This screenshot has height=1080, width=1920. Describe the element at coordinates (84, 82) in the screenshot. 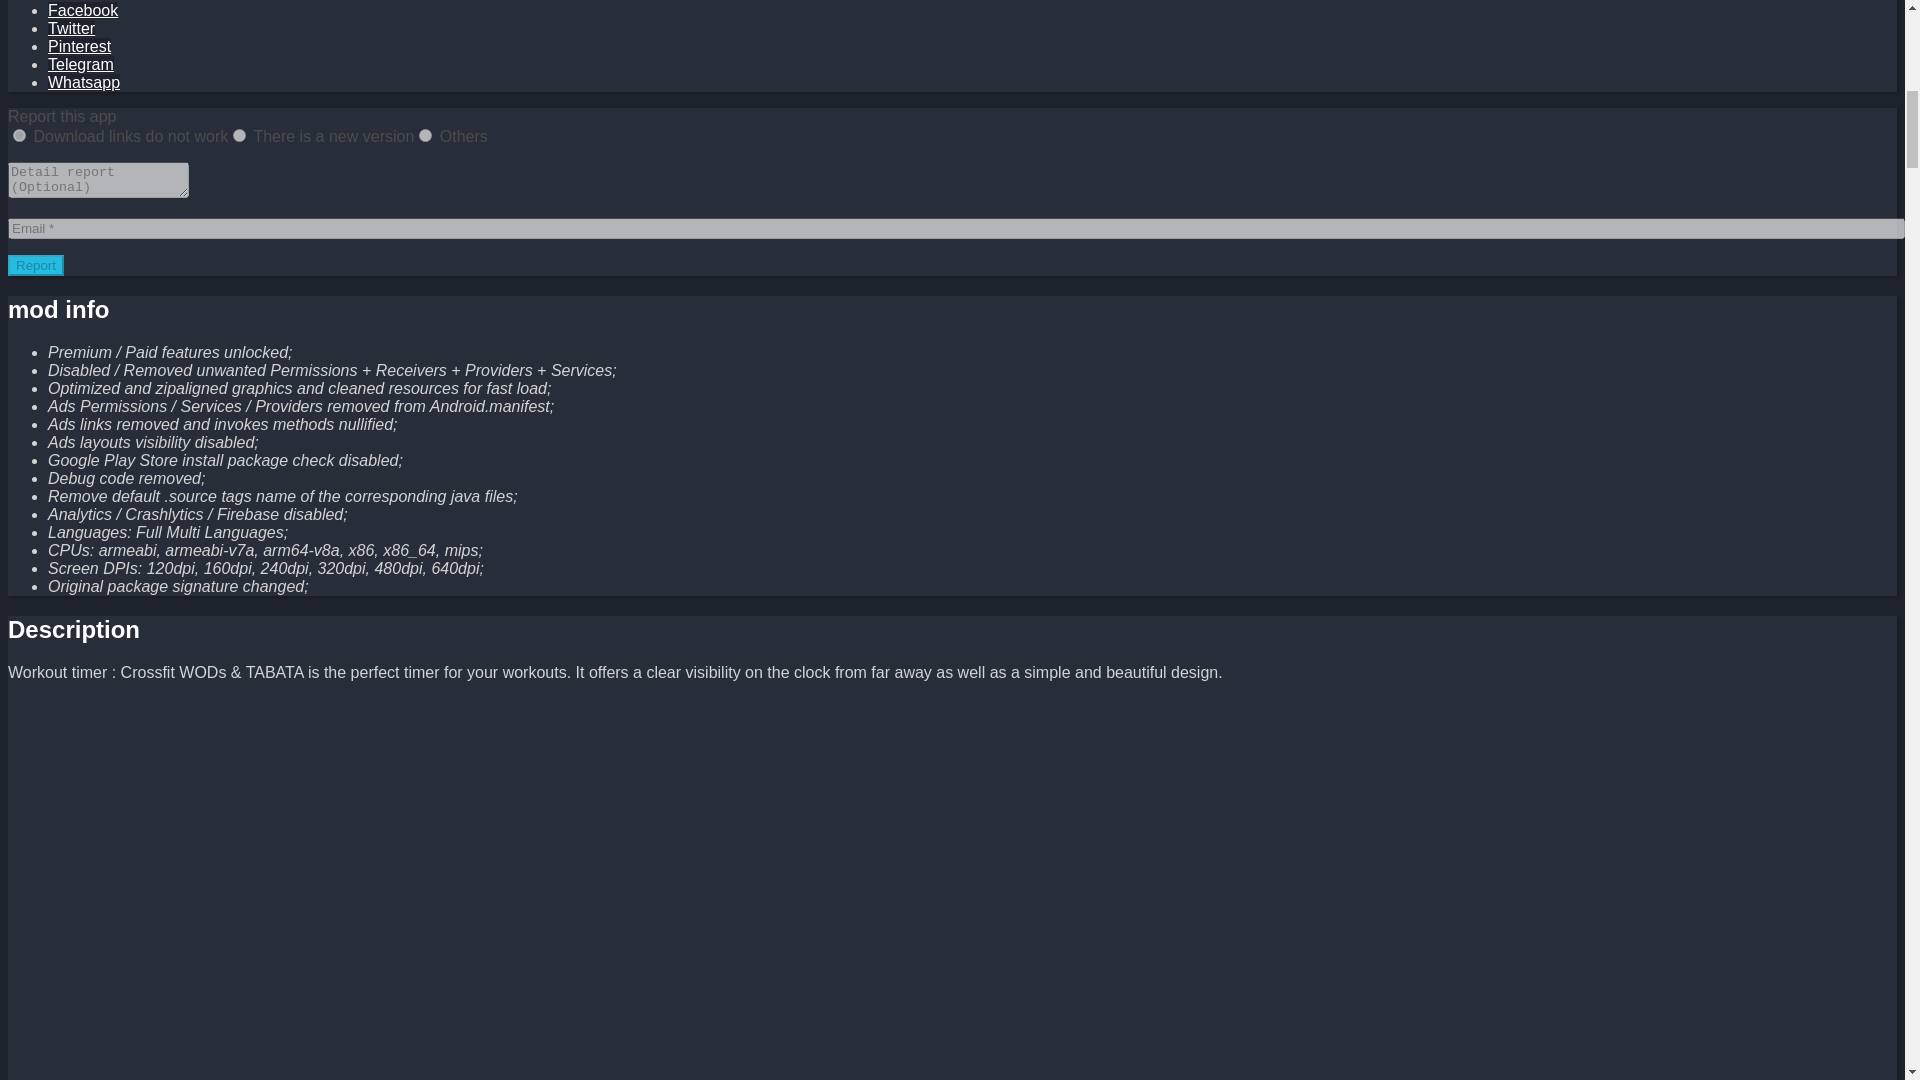

I see `Whatsapp` at that location.